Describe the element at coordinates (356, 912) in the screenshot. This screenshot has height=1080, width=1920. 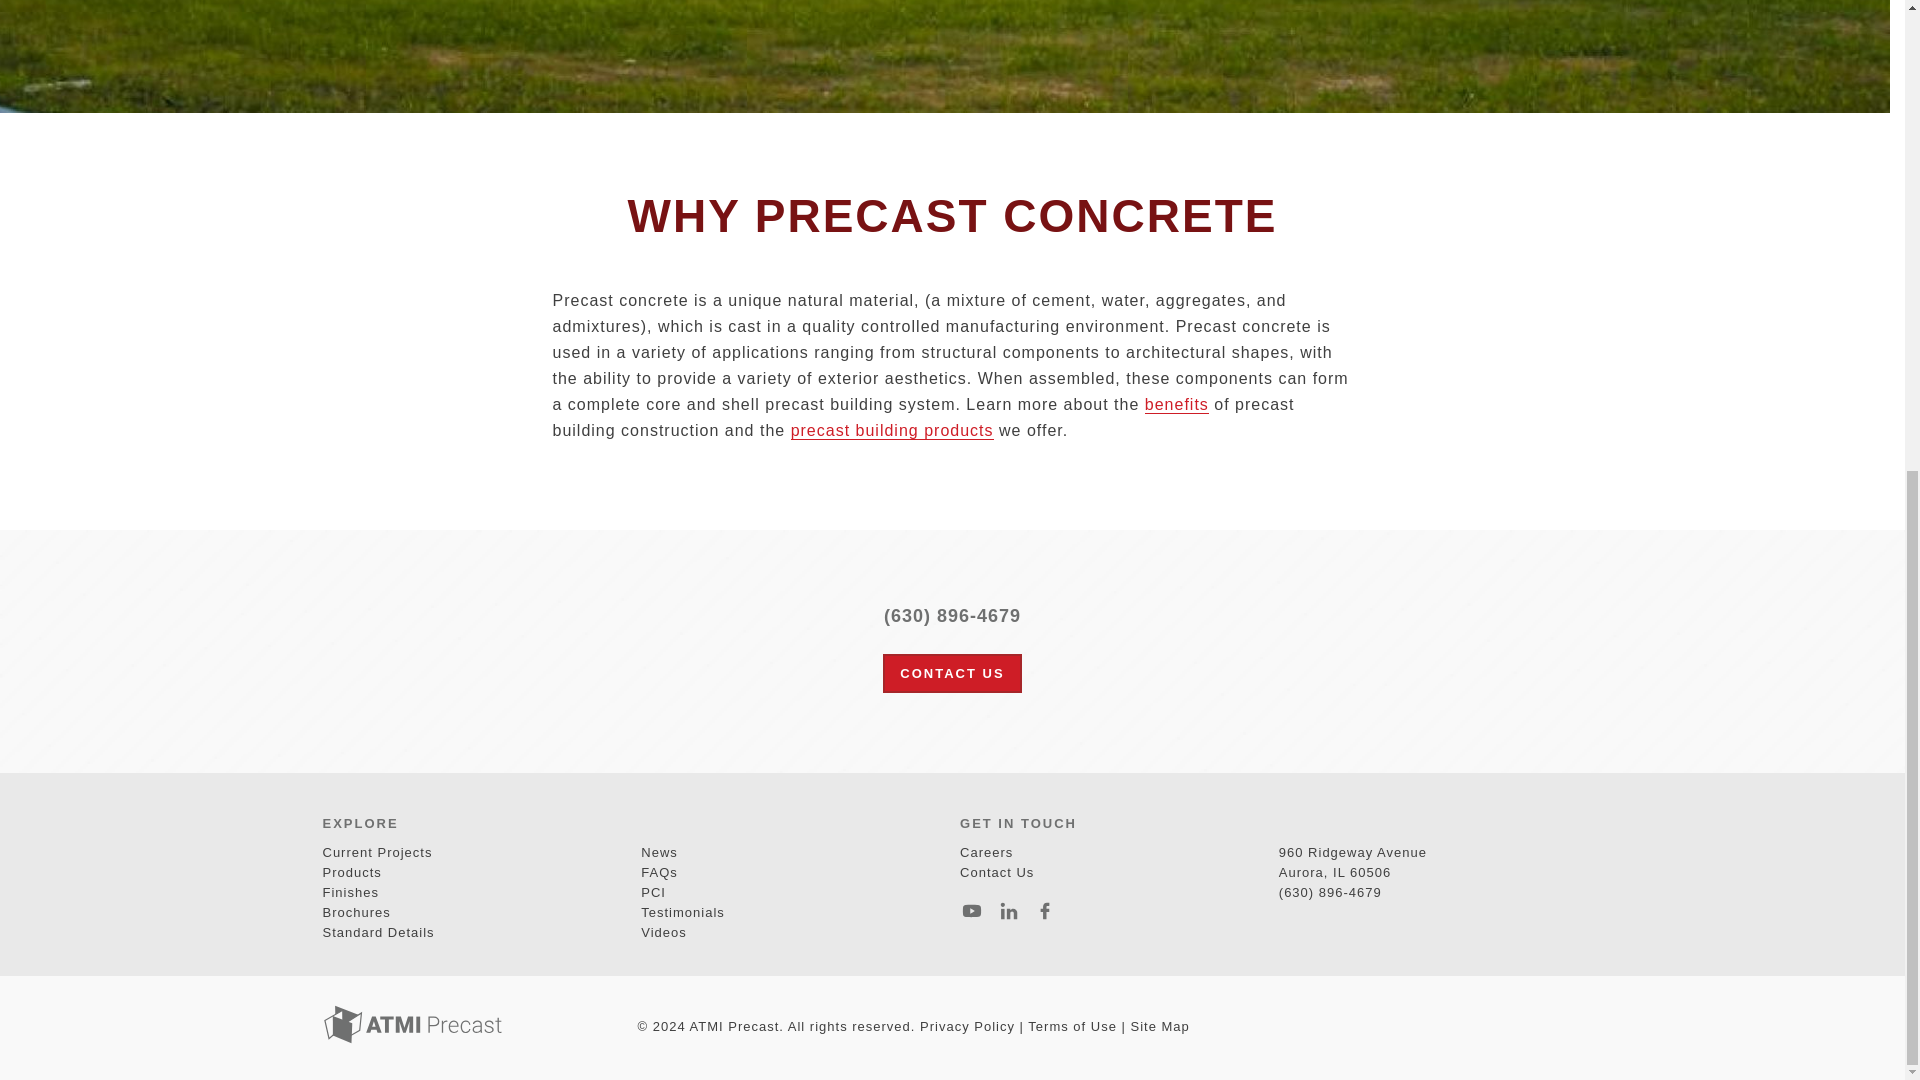
I see `Brochures` at that location.